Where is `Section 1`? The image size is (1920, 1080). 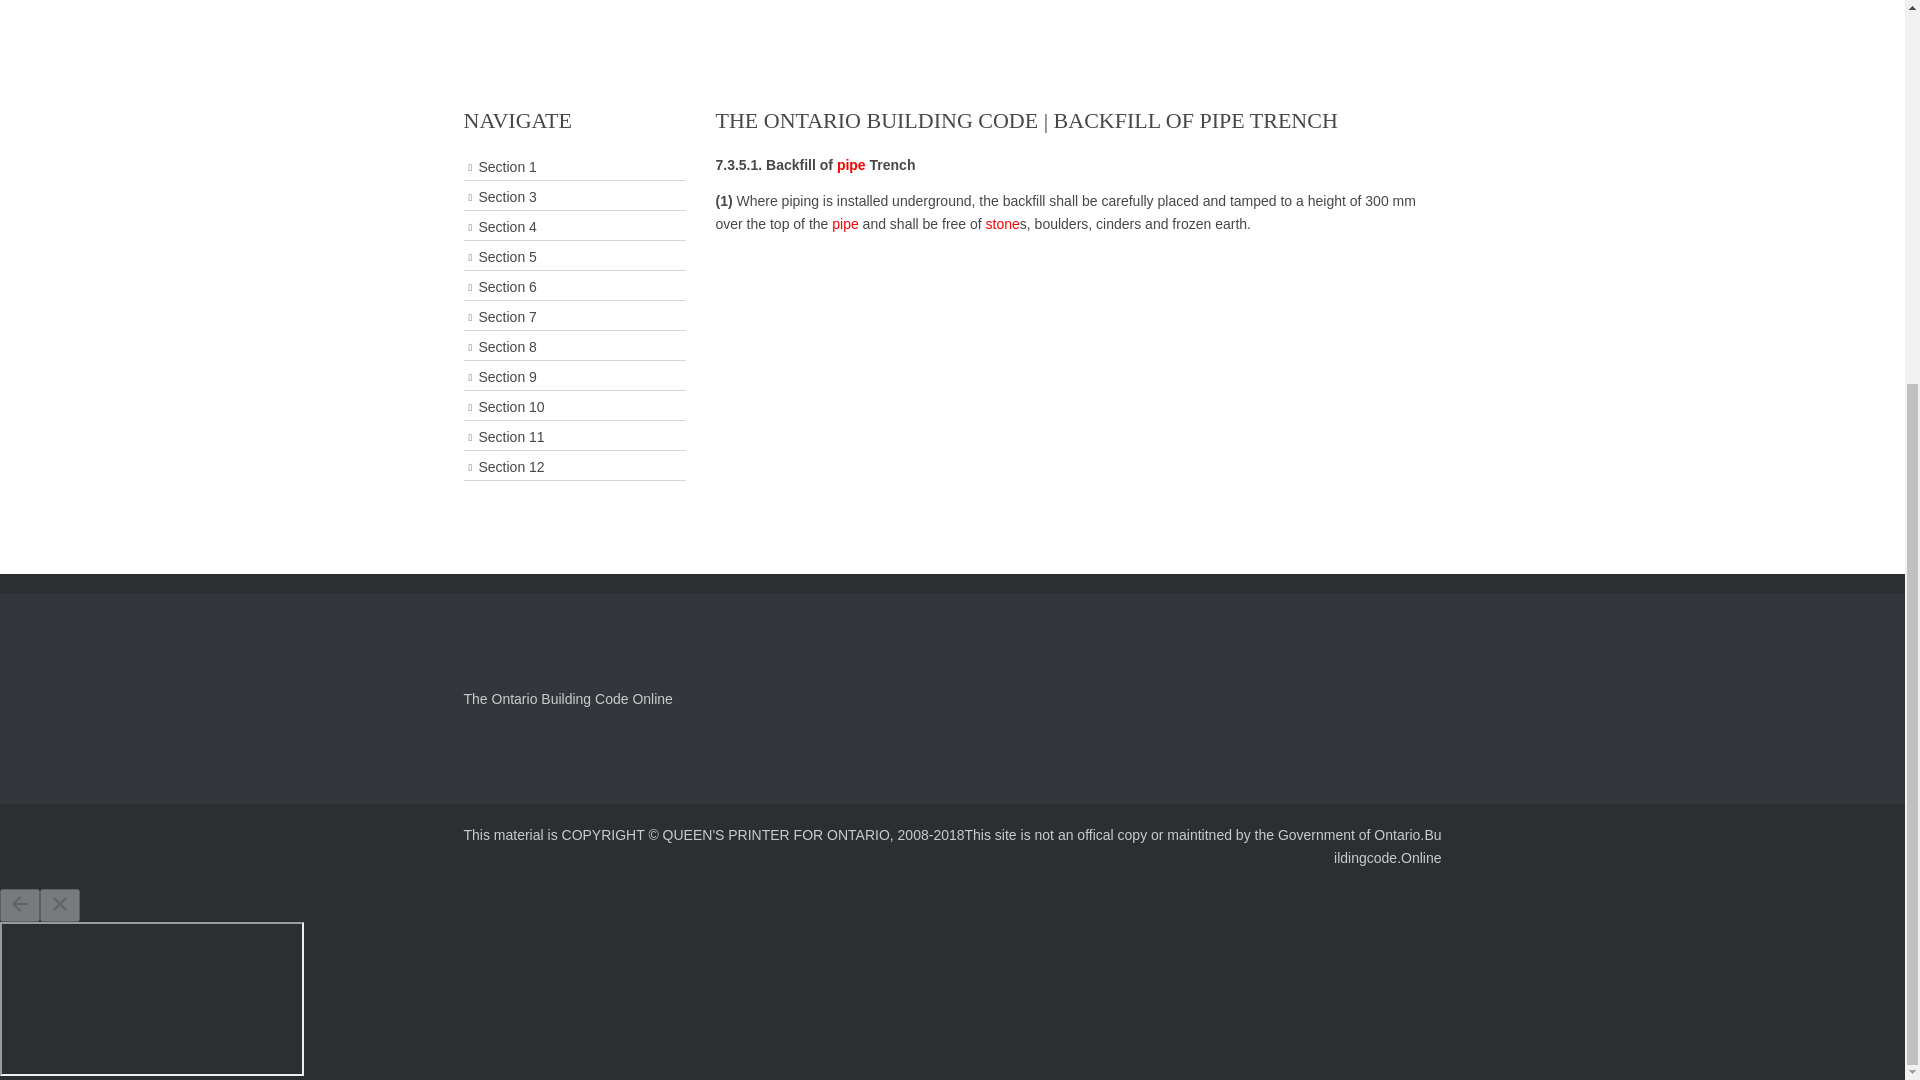
Section 1 is located at coordinates (574, 168).